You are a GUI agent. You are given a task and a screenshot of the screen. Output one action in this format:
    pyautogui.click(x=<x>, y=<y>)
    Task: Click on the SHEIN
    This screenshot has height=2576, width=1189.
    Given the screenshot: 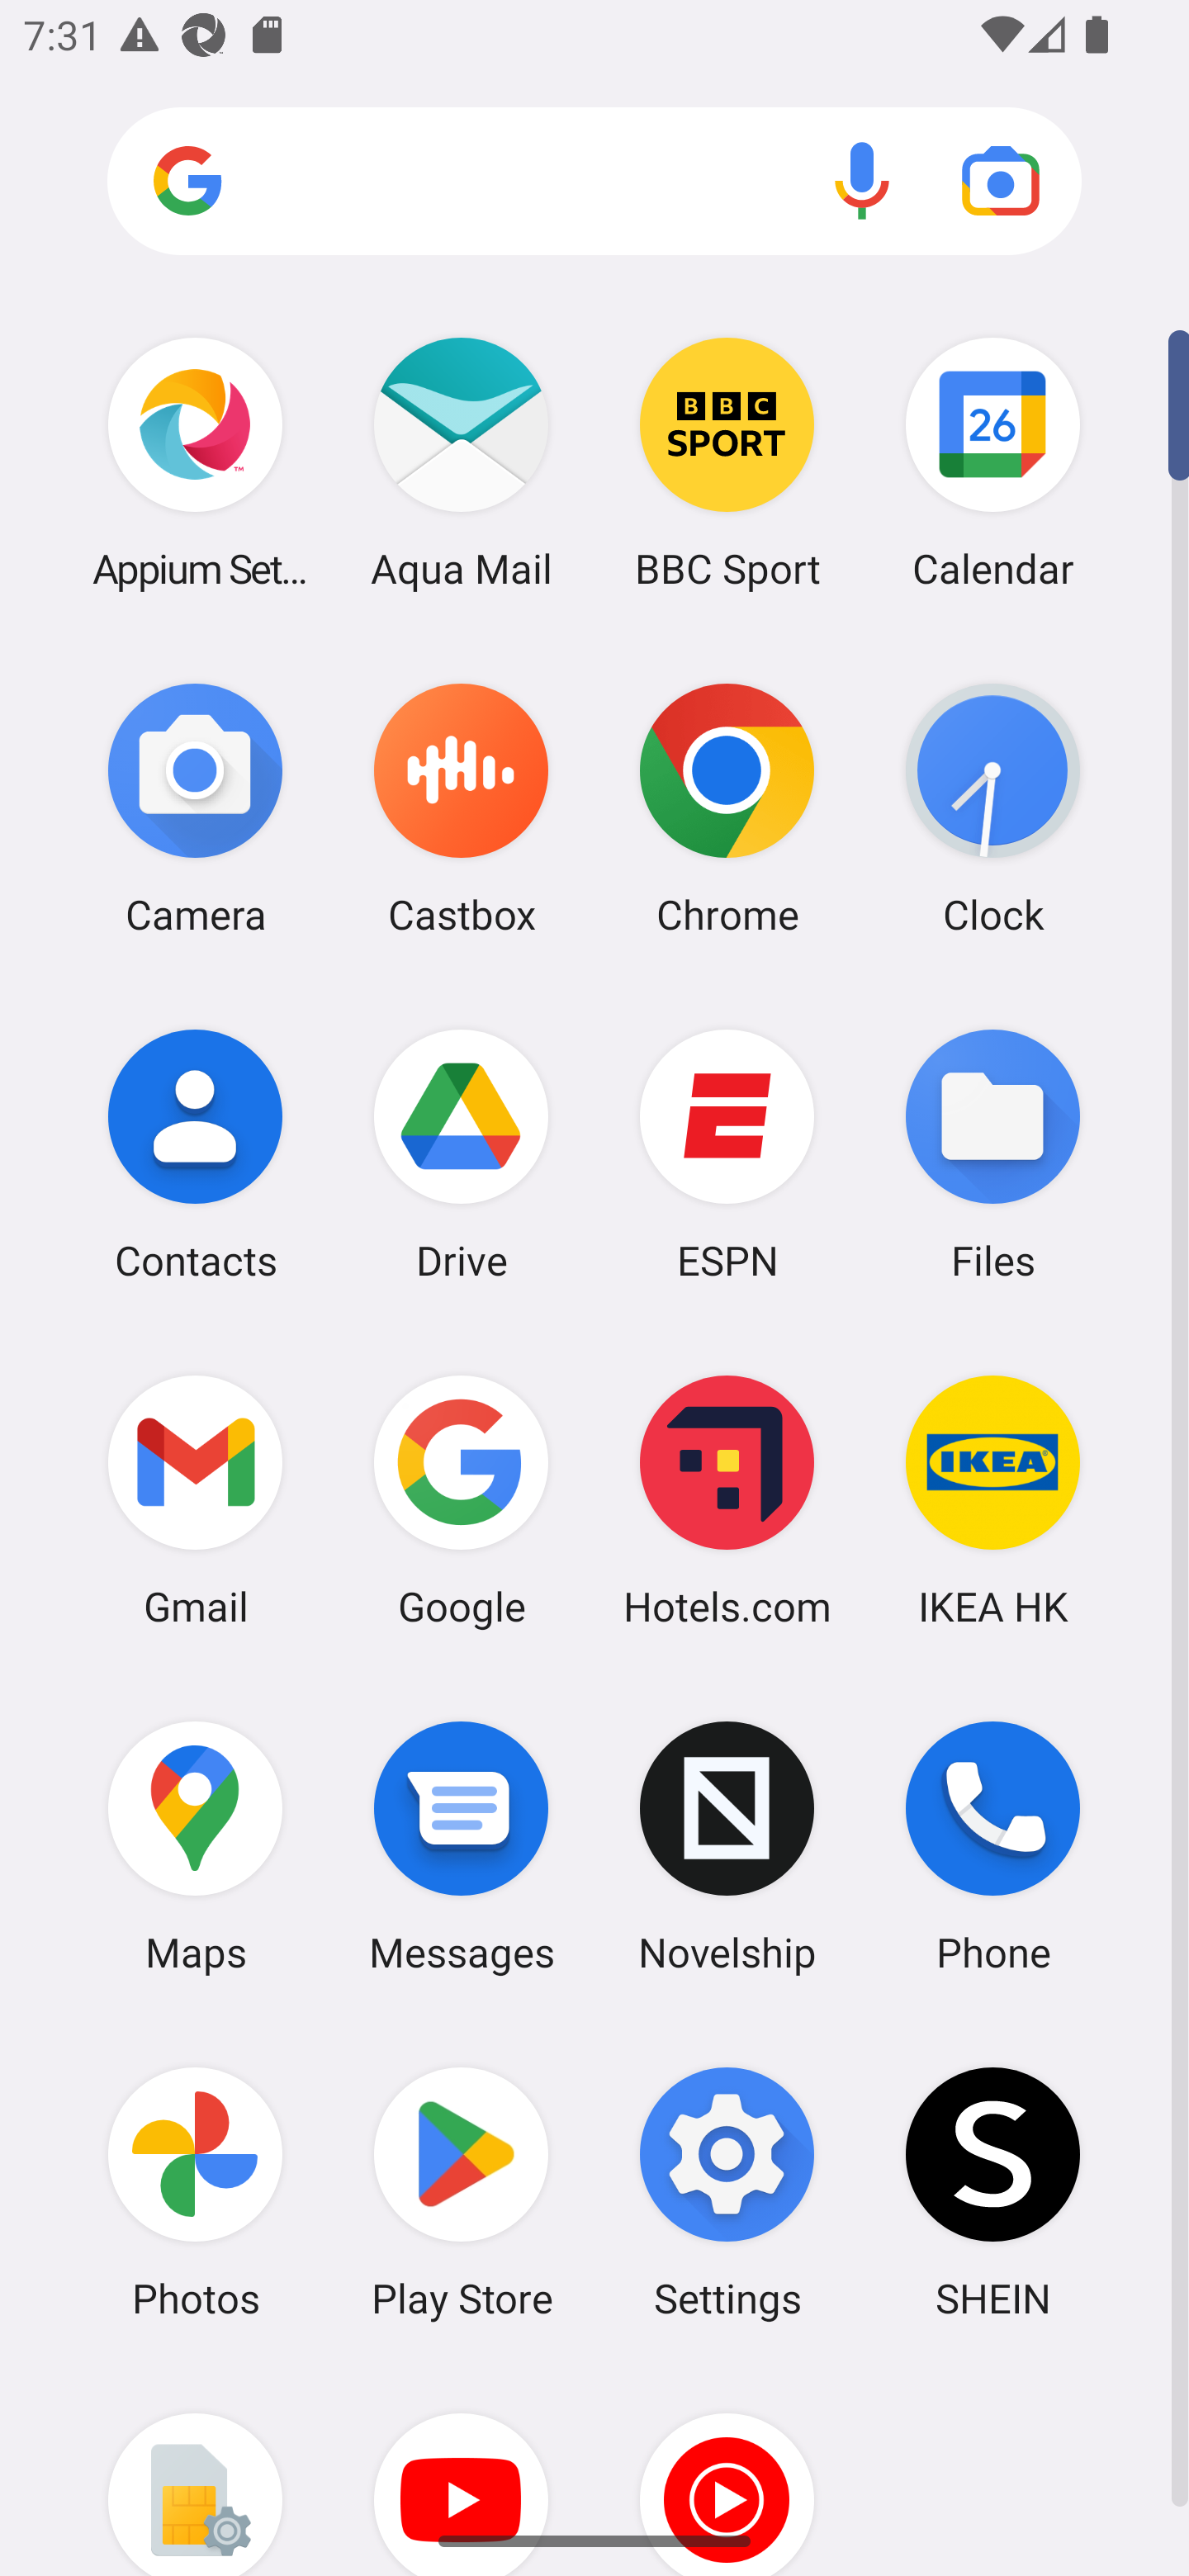 What is the action you would take?
    pyautogui.click(x=992, y=2192)
    